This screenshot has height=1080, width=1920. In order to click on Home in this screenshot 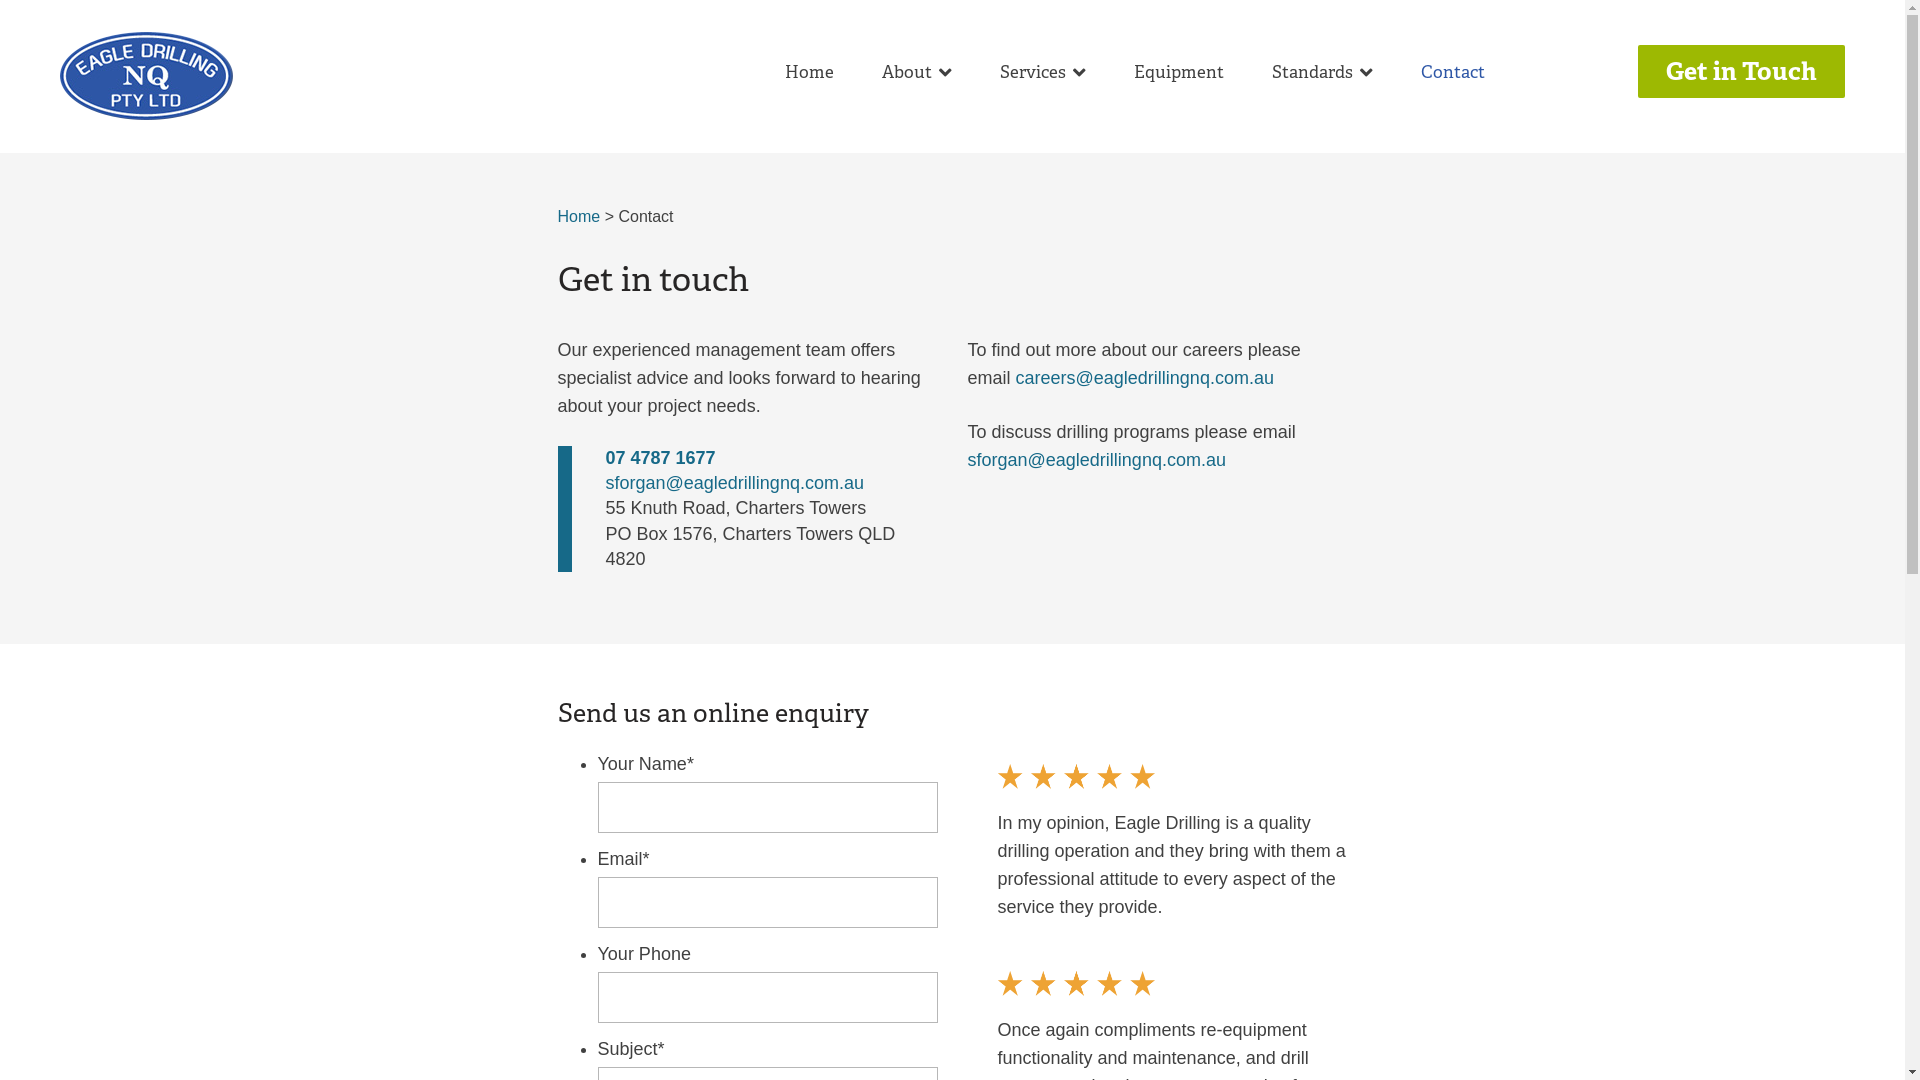, I will do `click(580, 216)`.